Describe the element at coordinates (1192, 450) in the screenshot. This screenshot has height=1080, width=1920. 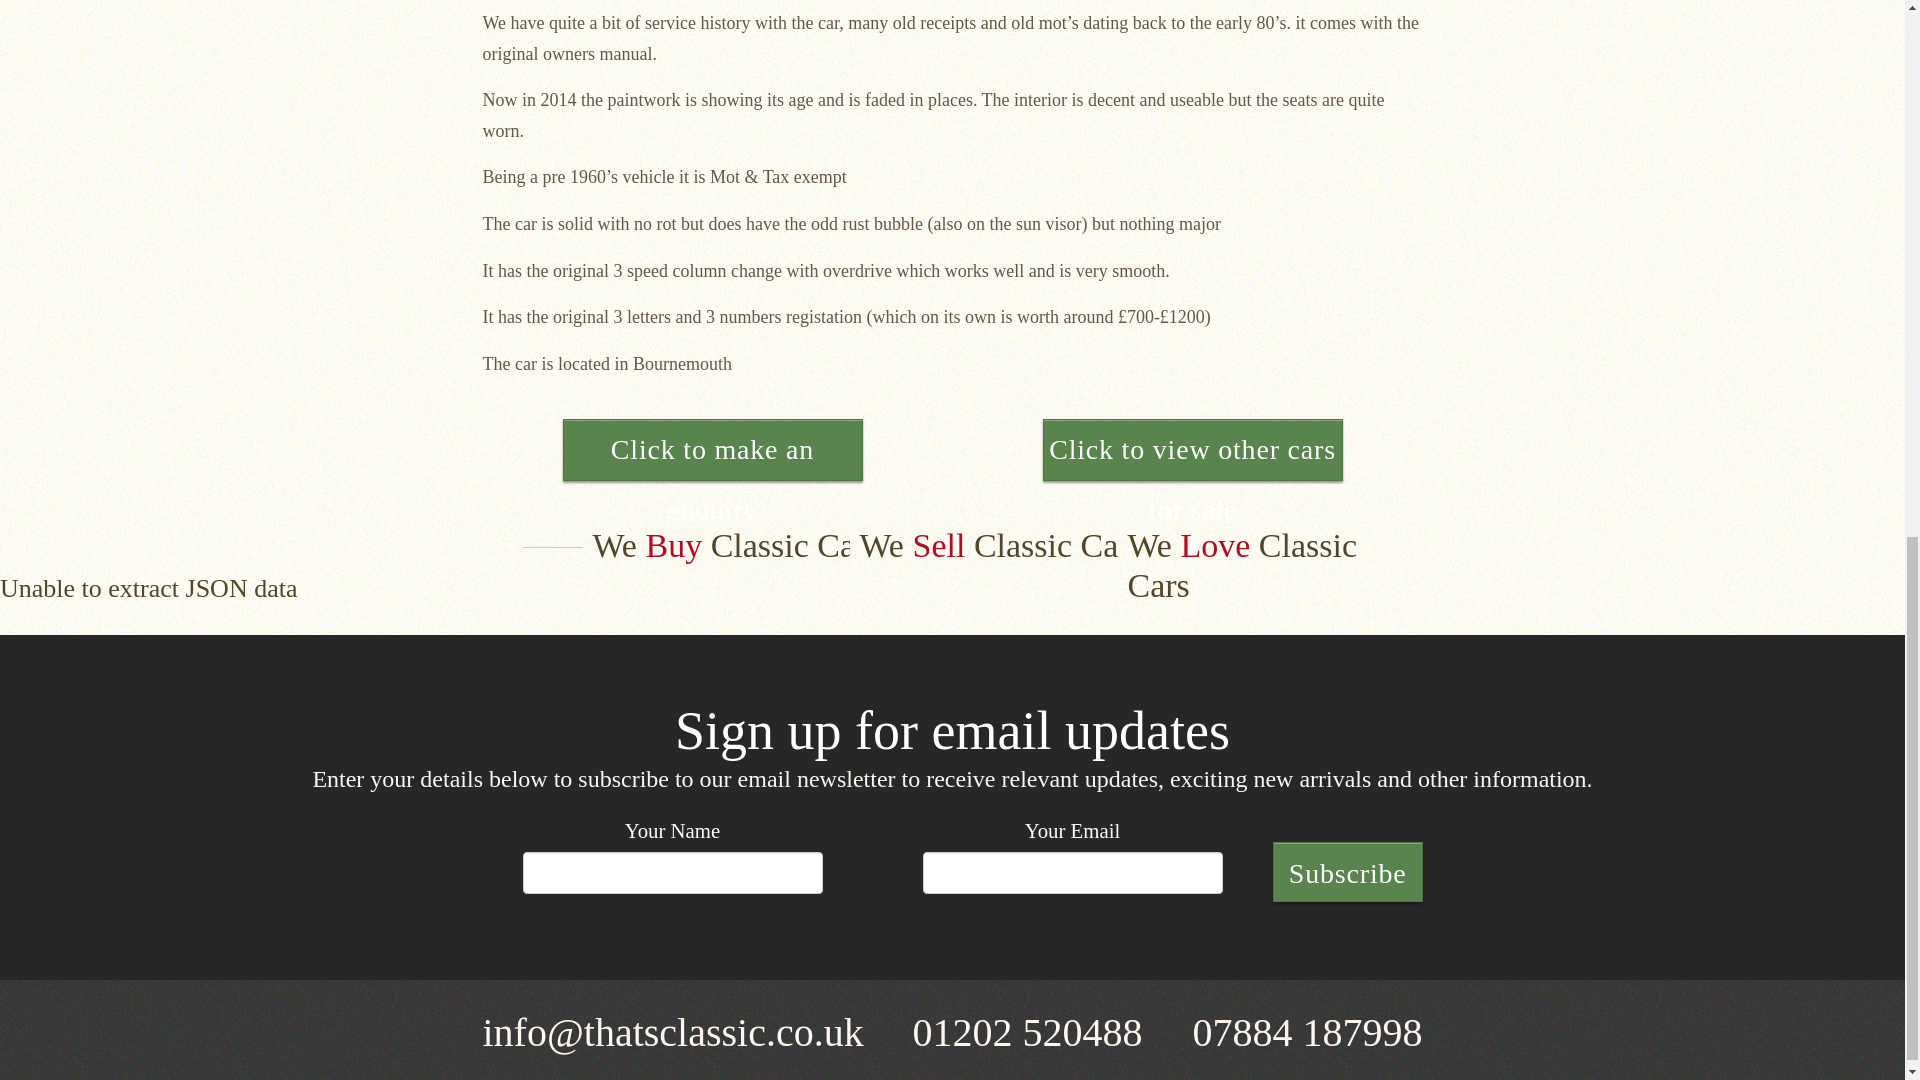
I see `Click to view other cars for sale` at that location.